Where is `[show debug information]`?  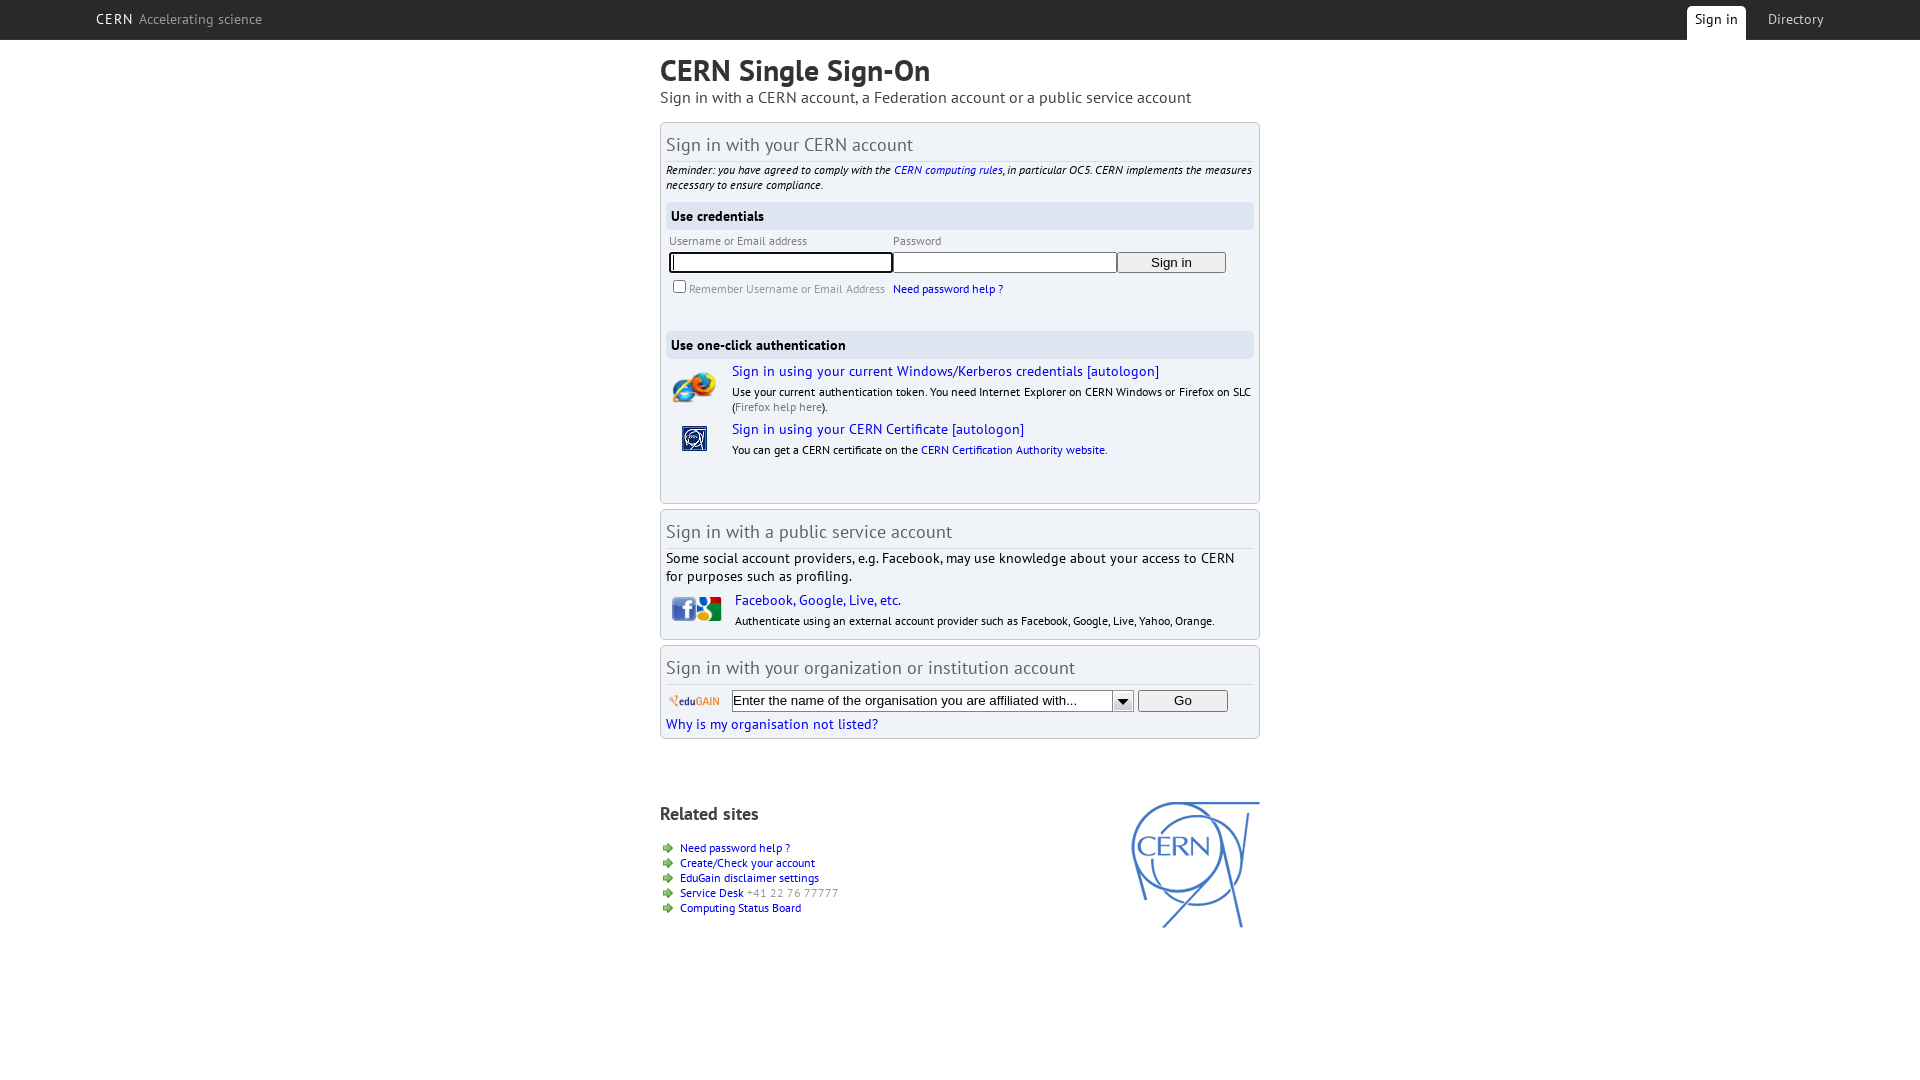 [show debug information] is located at coordinates (726, 746).